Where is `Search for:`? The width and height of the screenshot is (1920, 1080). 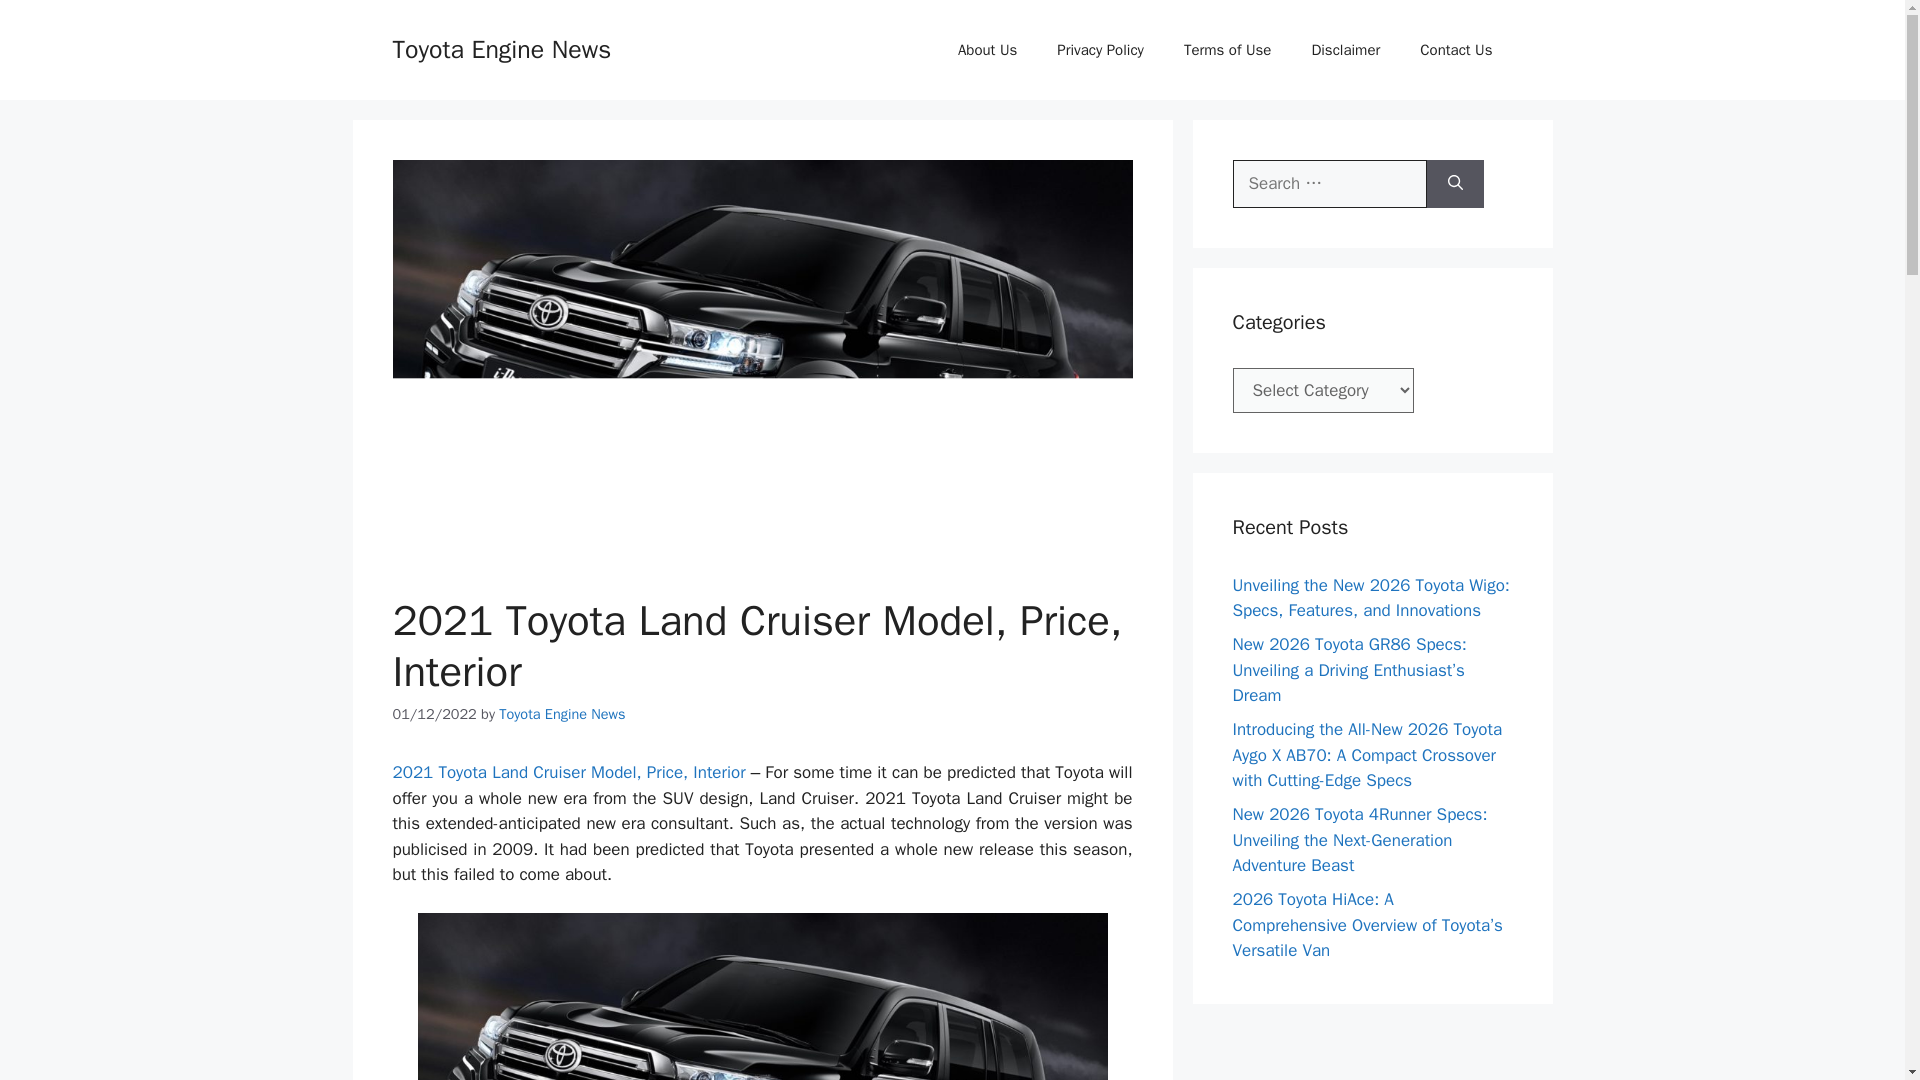
Search for: is located at coordinates (1329, 184).